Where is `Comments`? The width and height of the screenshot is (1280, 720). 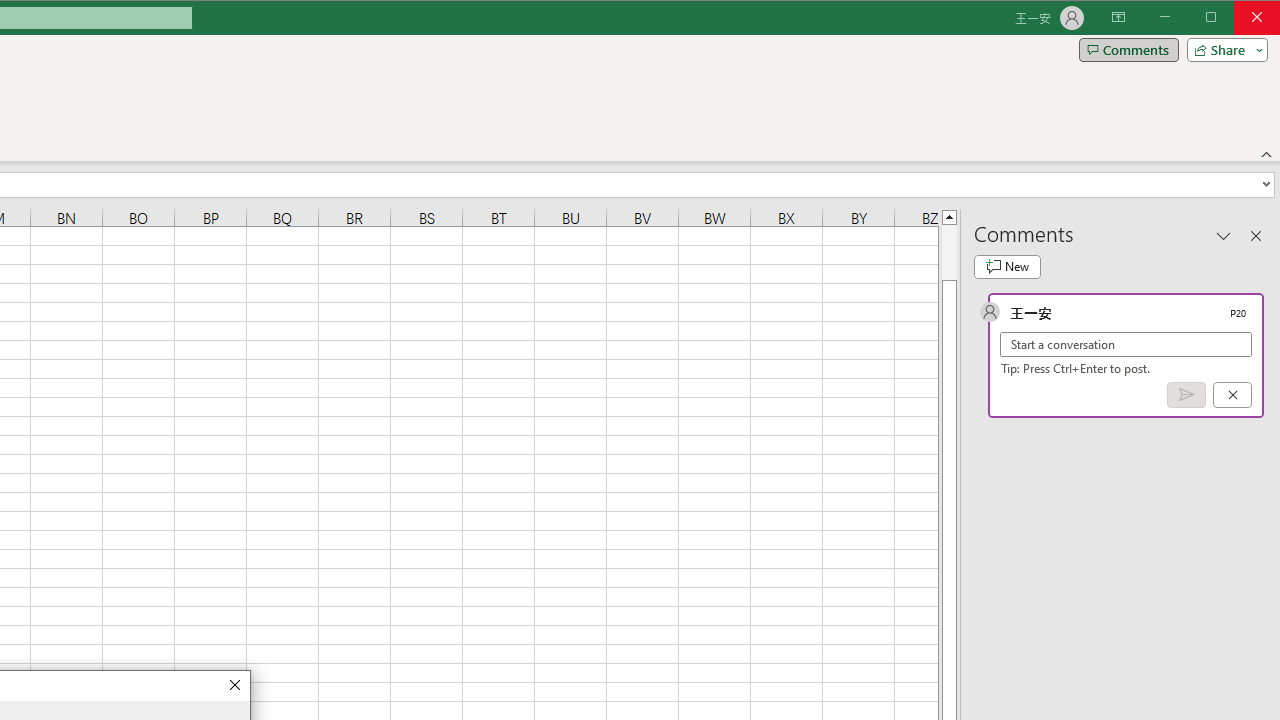 Comments is located at coordinates (1128, 50).